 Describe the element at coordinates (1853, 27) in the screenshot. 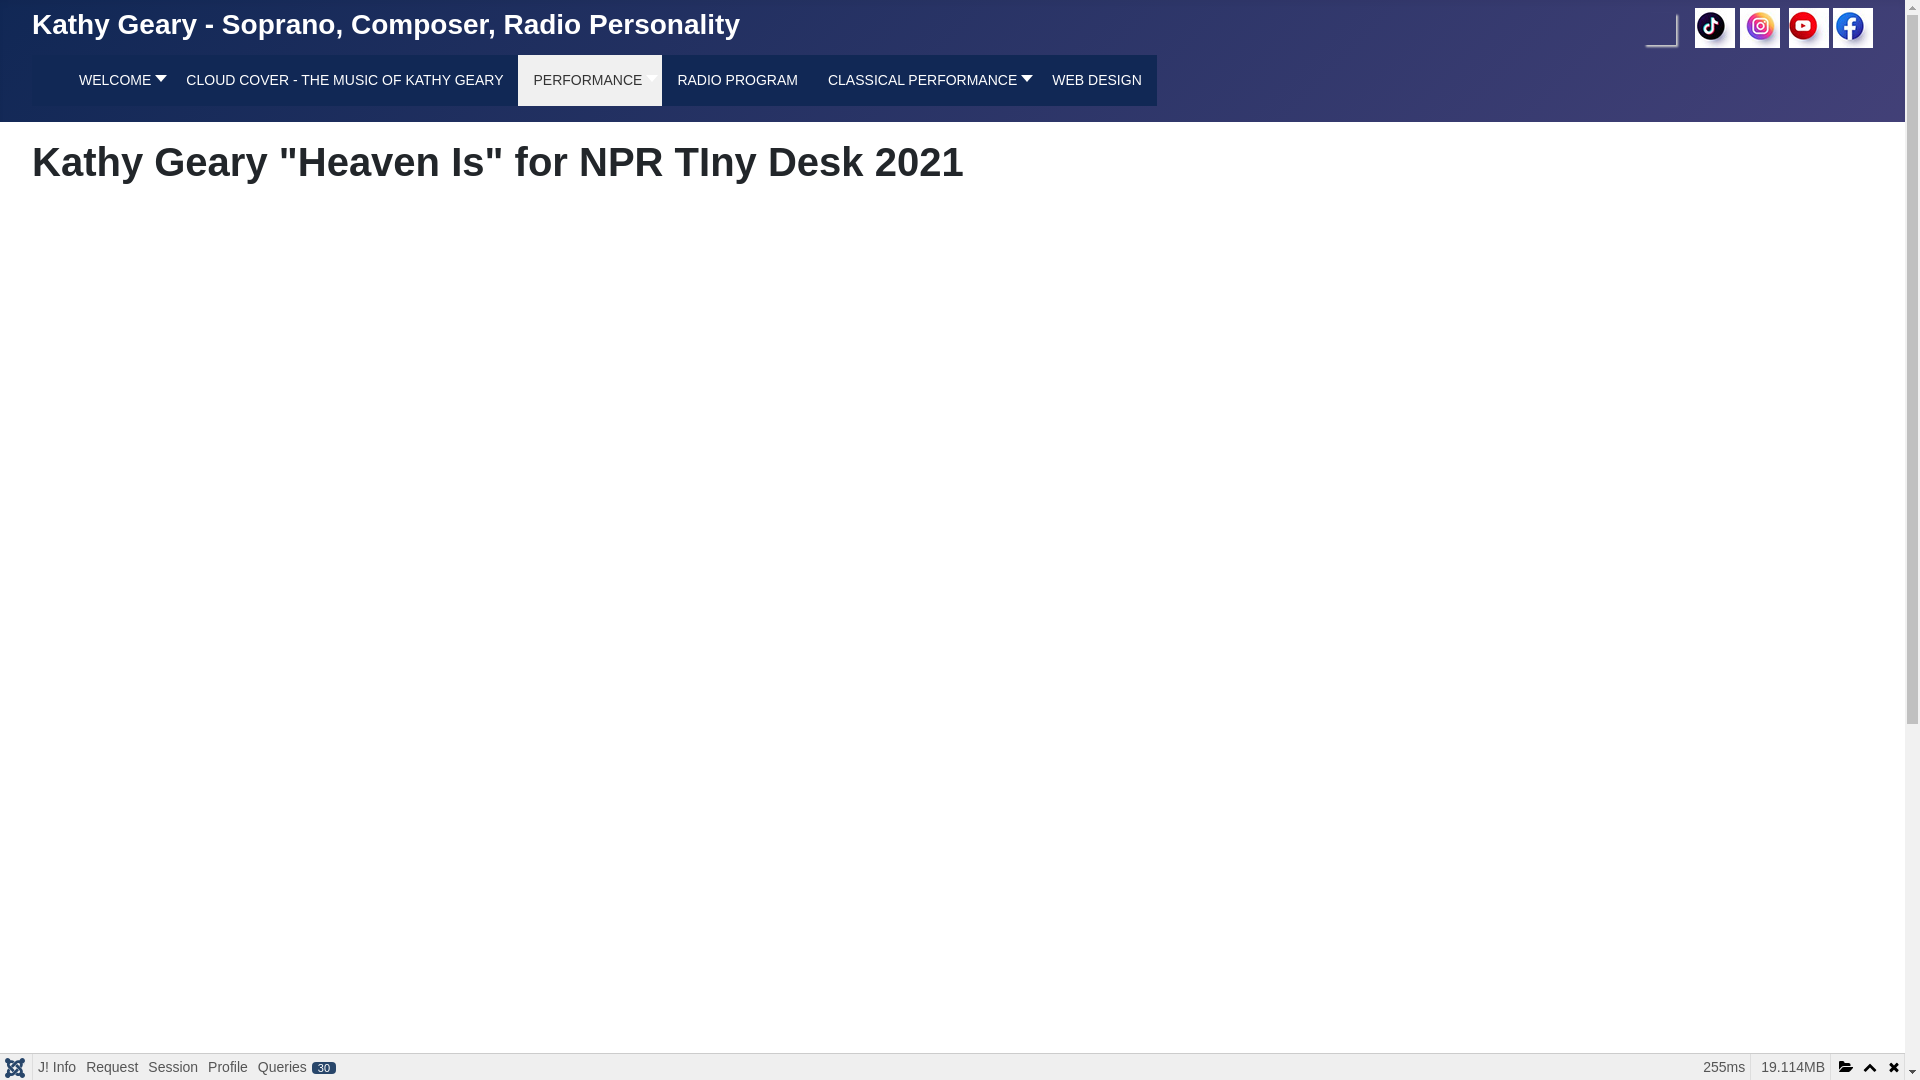

I see `Find me on Facebook` at that location.